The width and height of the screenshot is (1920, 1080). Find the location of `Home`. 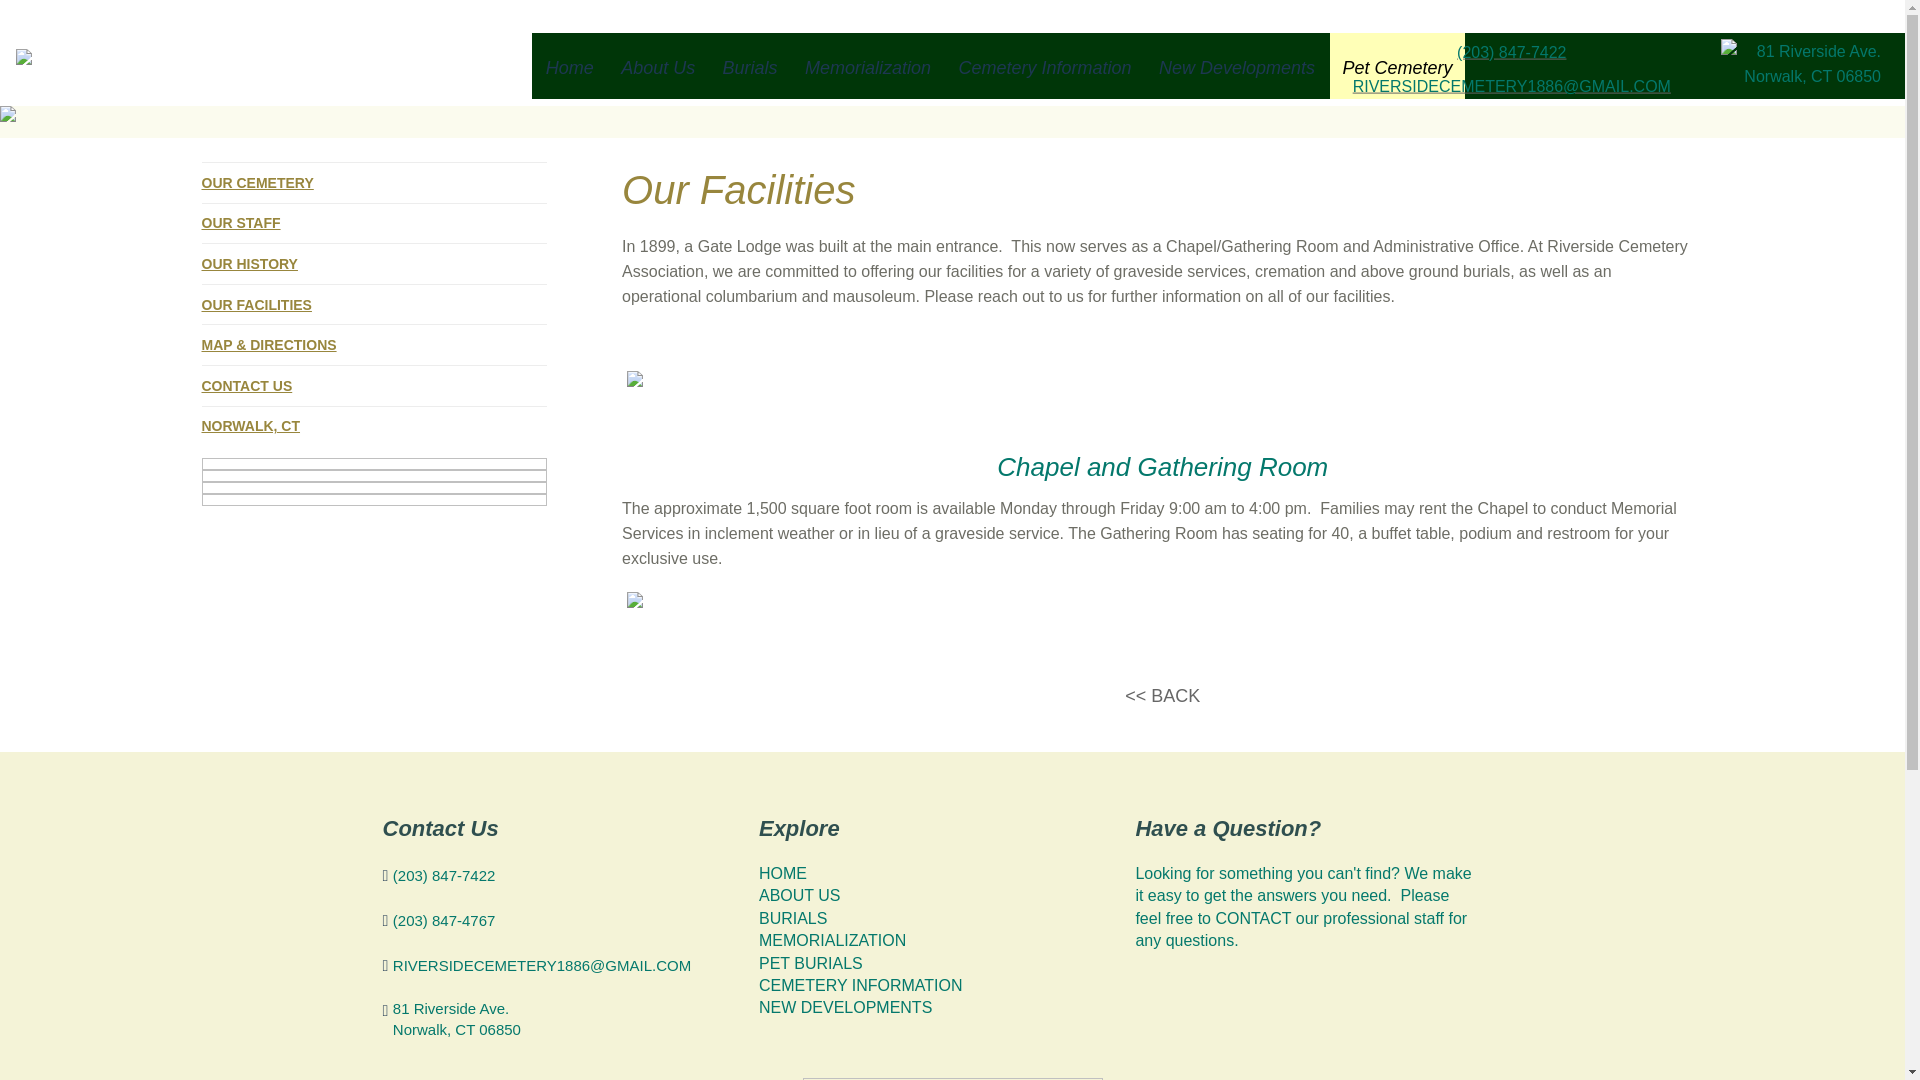

Home is located at coordinates (570, 66).